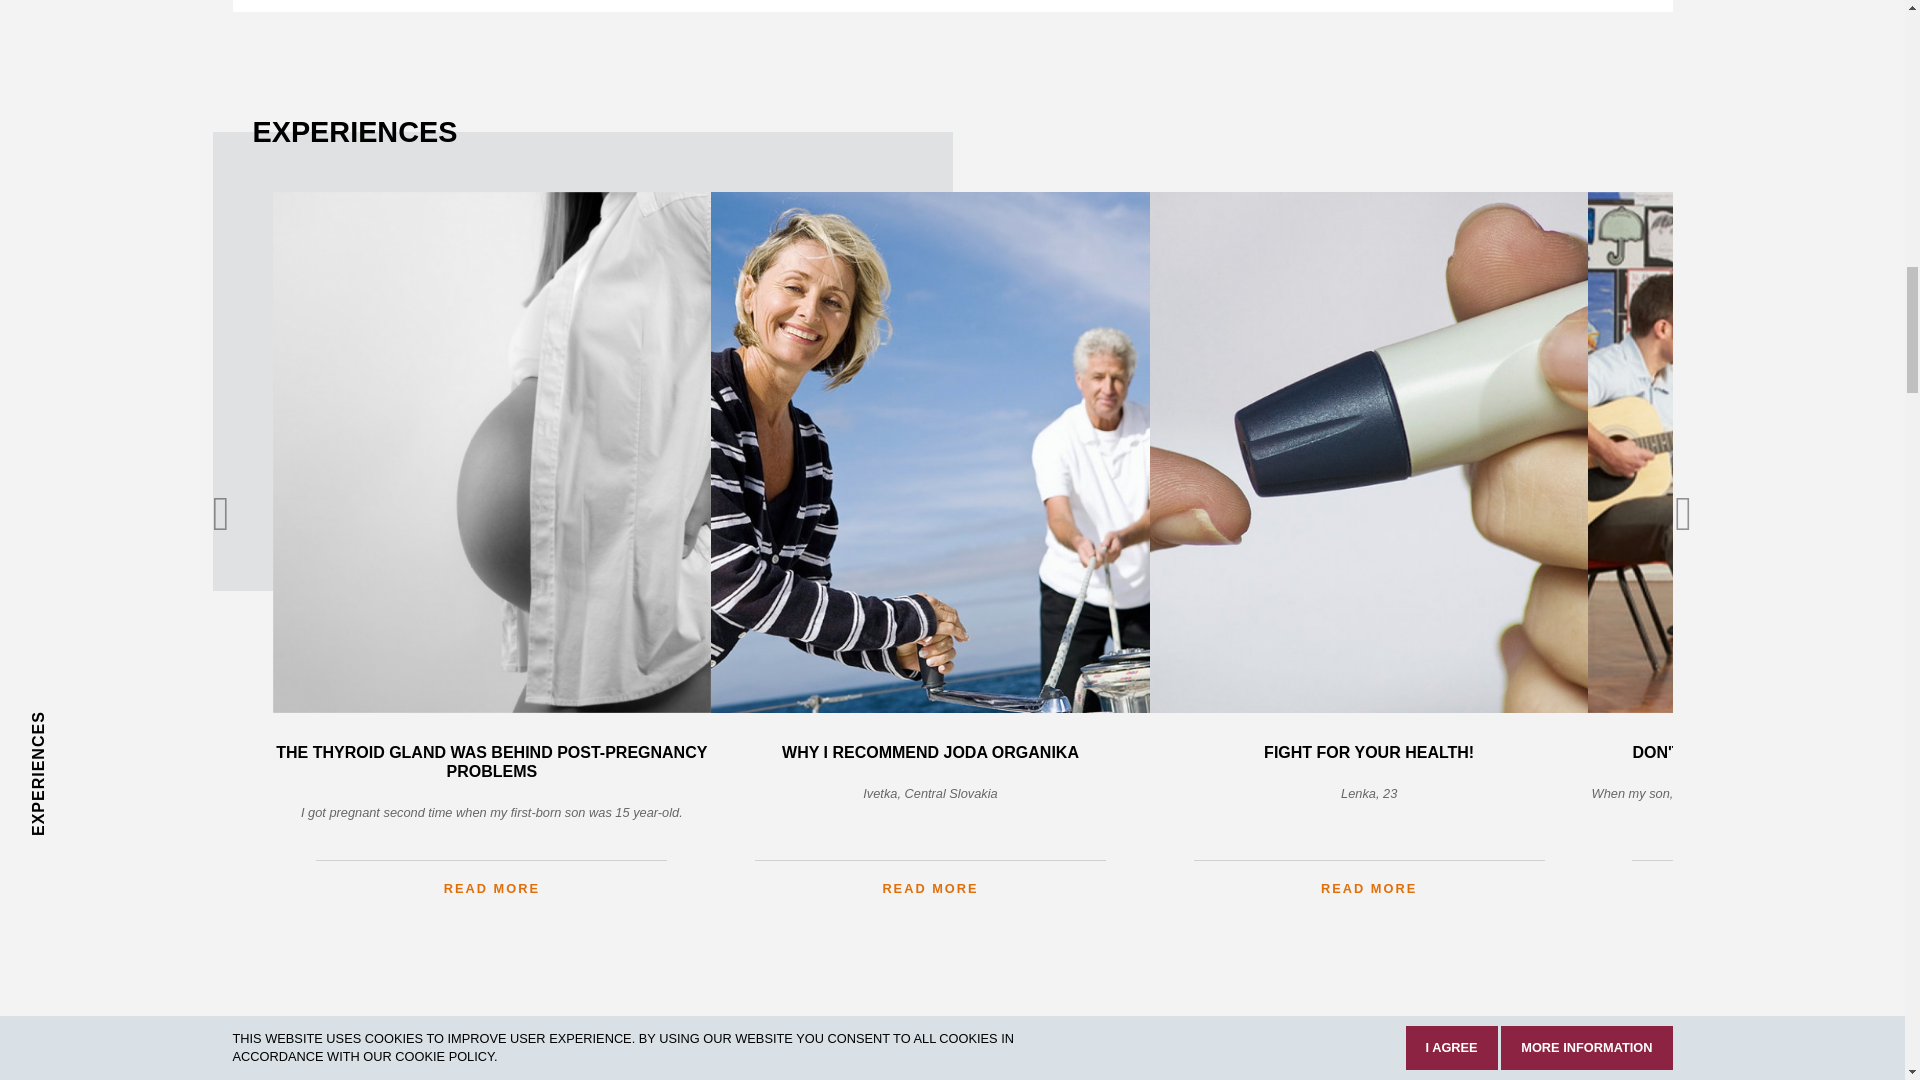 The height and width of the screenshot is (1080, 1920). I want to click on THE THYROID GLAND WAS BEHIND POST-PREGNANCY PROBLEMS, so click(491, 762).